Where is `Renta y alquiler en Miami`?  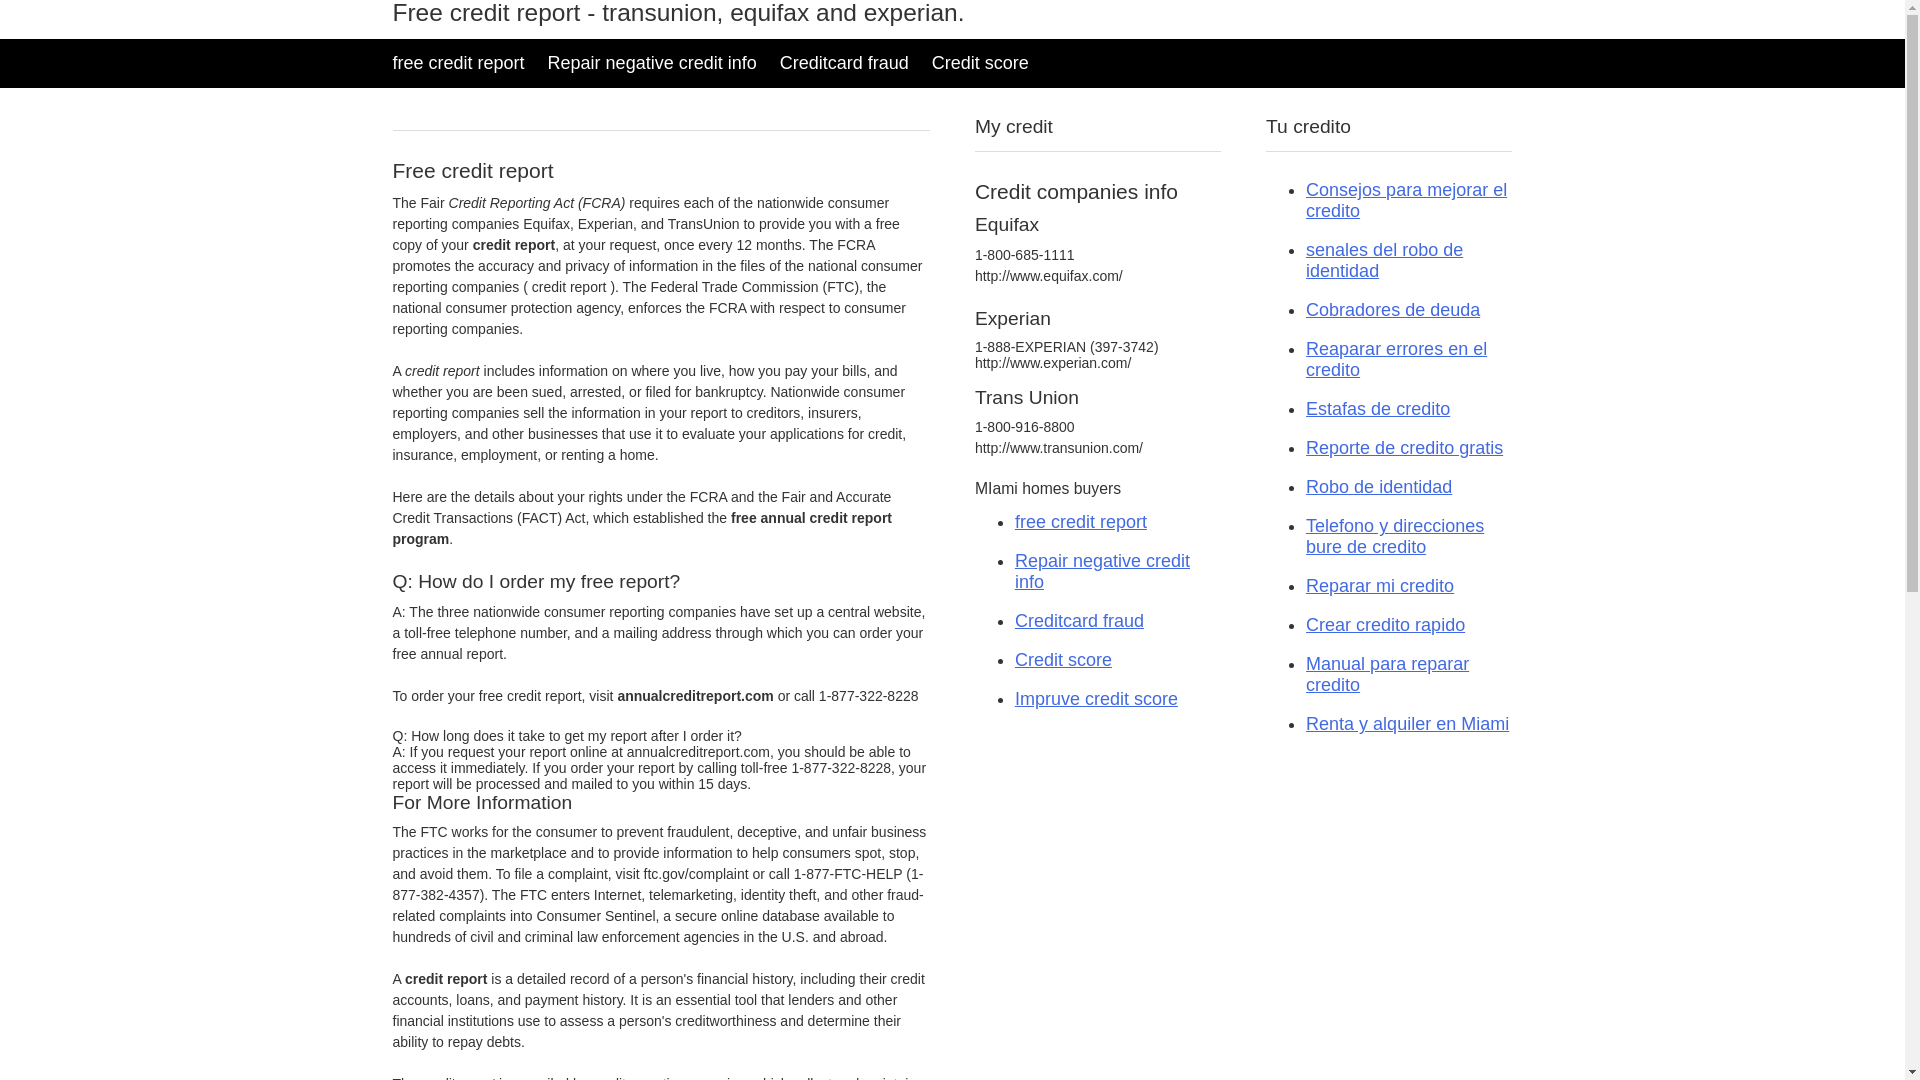 Renta y alquiler en Miami is located at coordinates (1408, 724).